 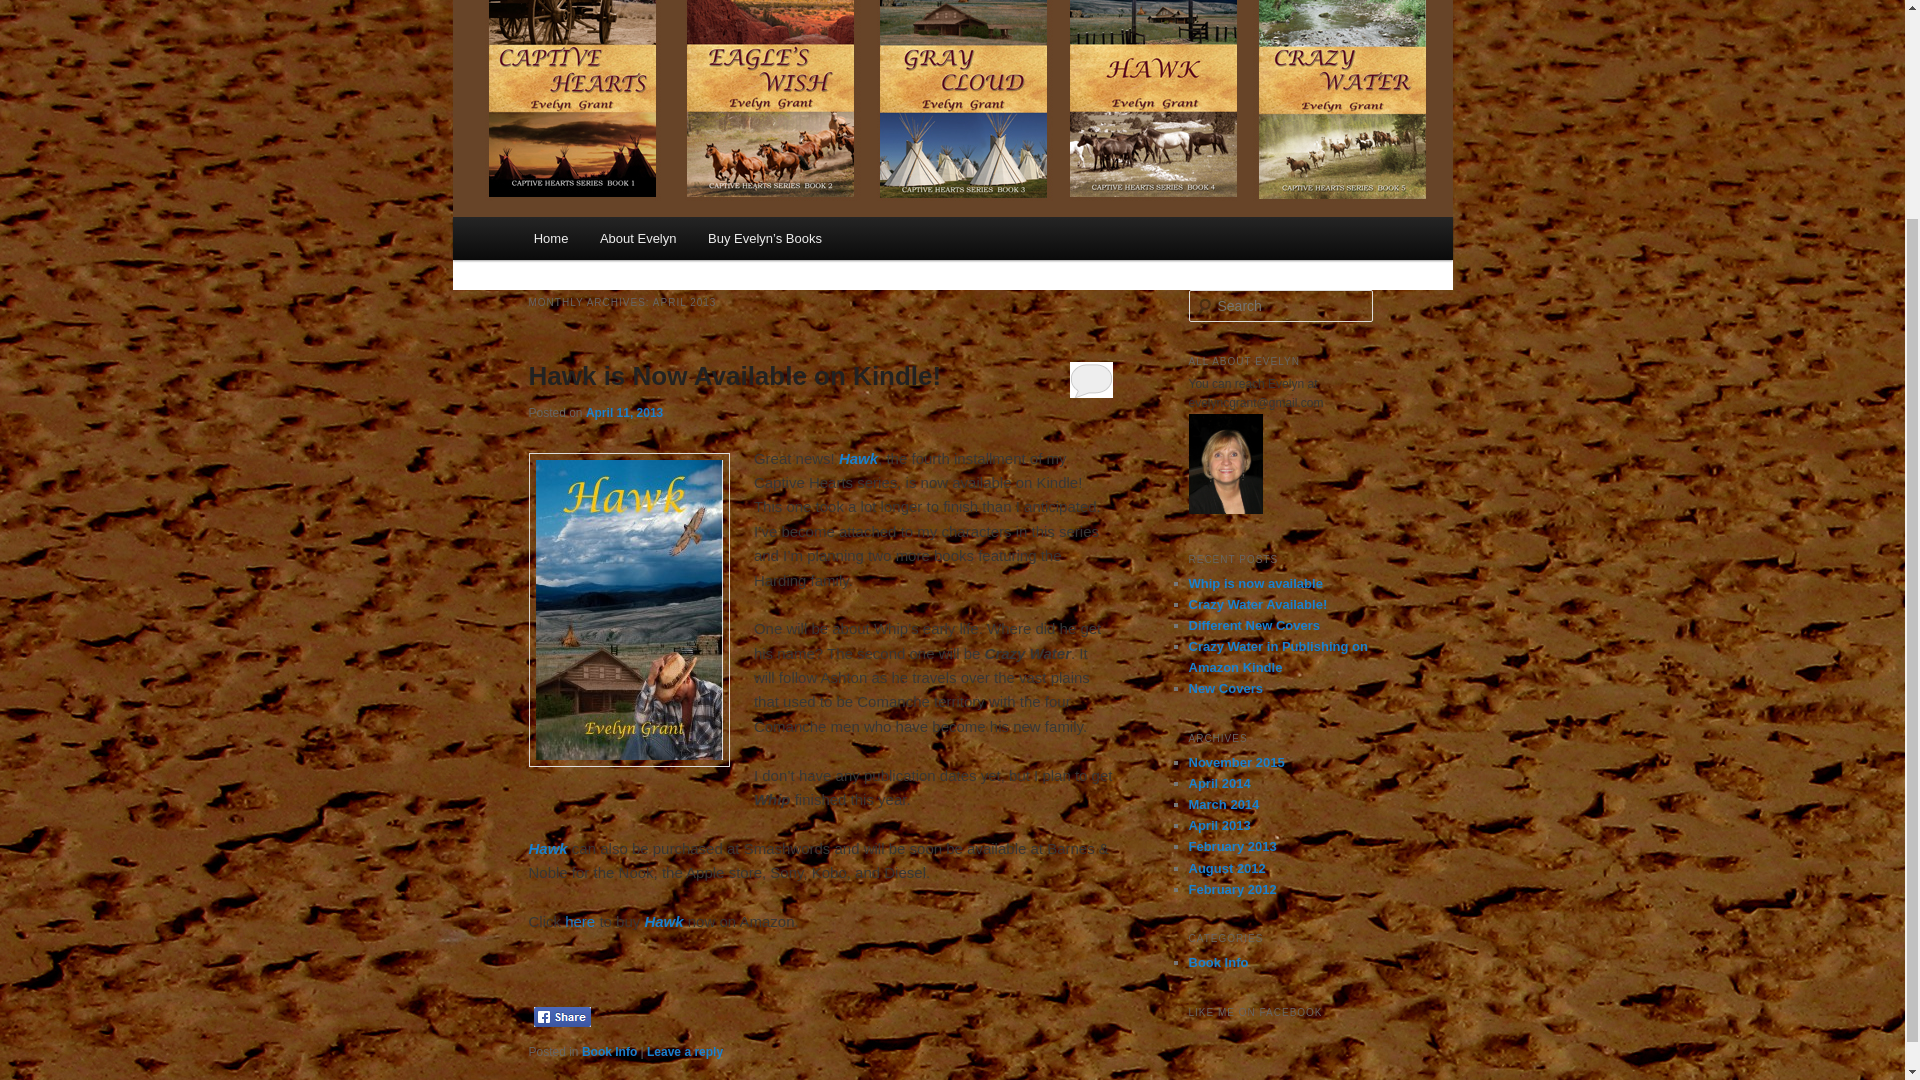 I want to click on Different New Covers, so click(x=1254, y=624).